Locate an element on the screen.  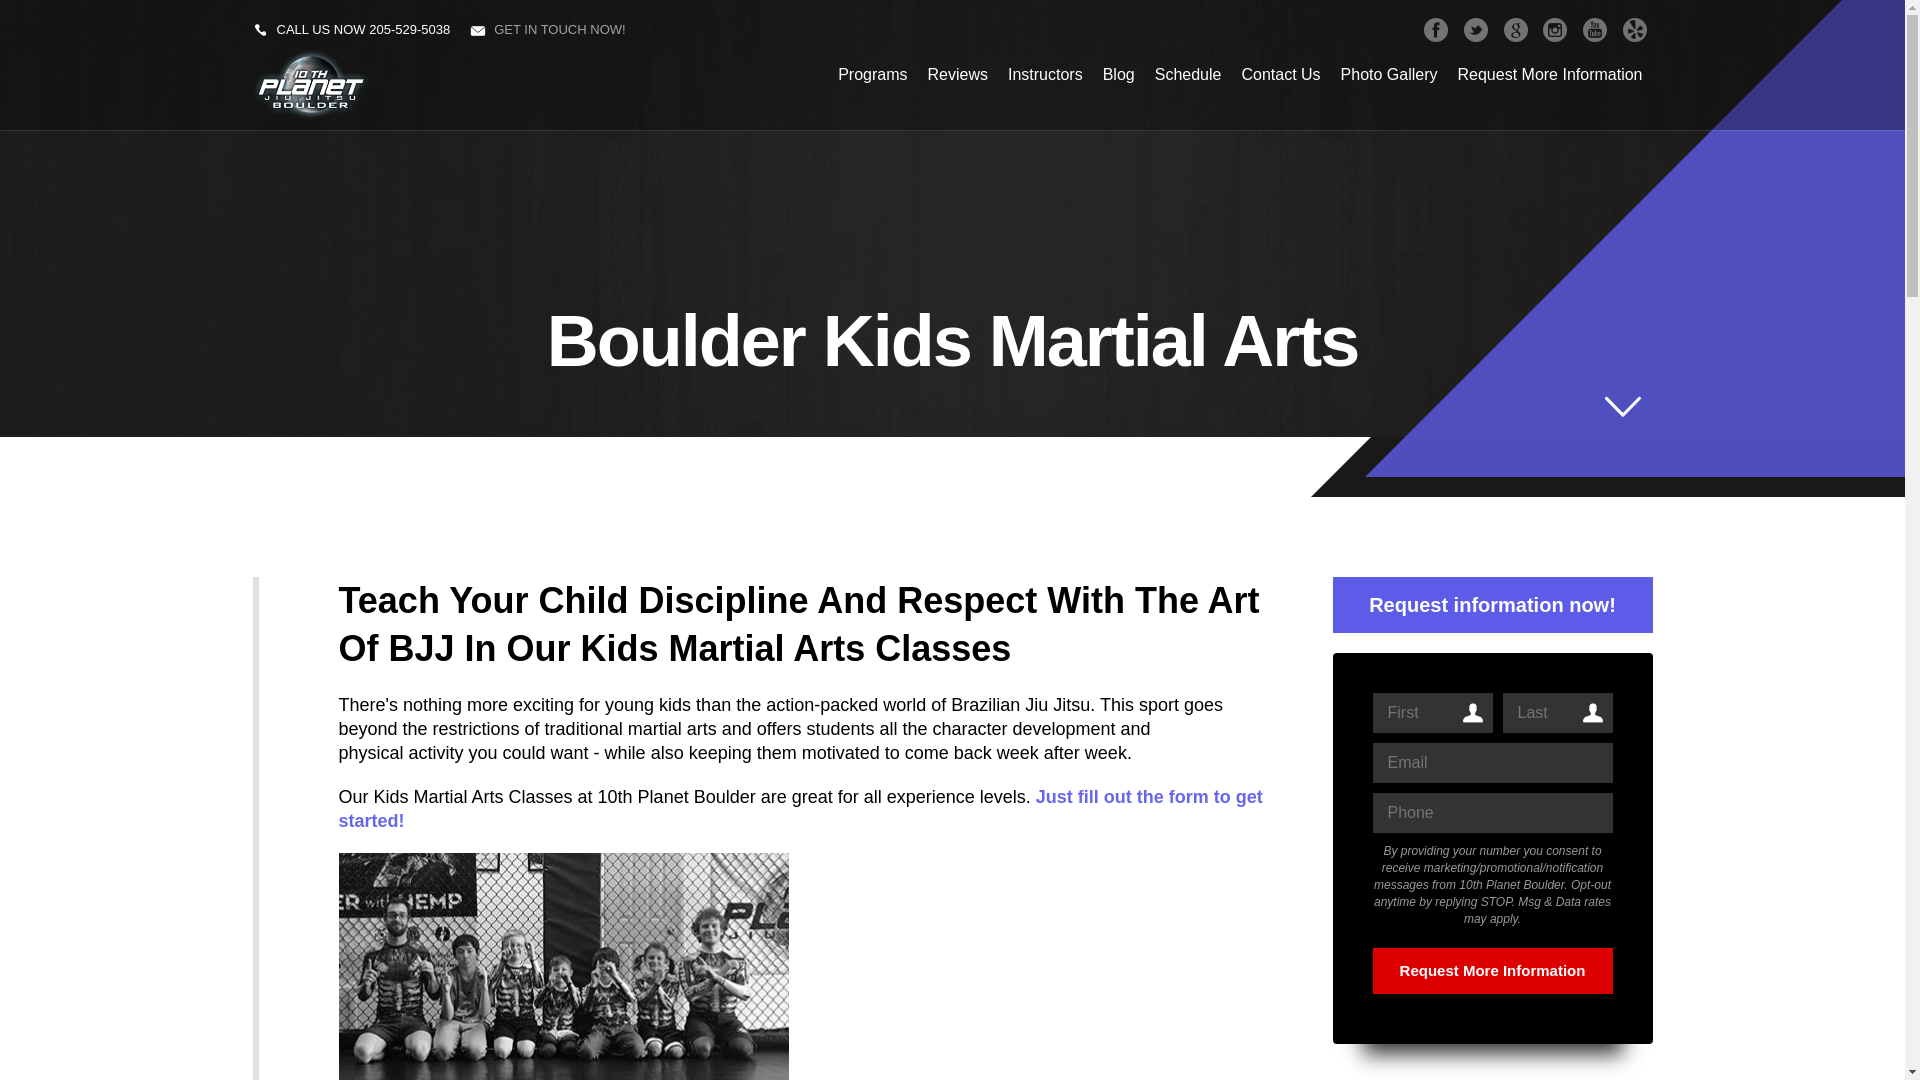
INSTAGRAM is located at coordinates (1555, 30).